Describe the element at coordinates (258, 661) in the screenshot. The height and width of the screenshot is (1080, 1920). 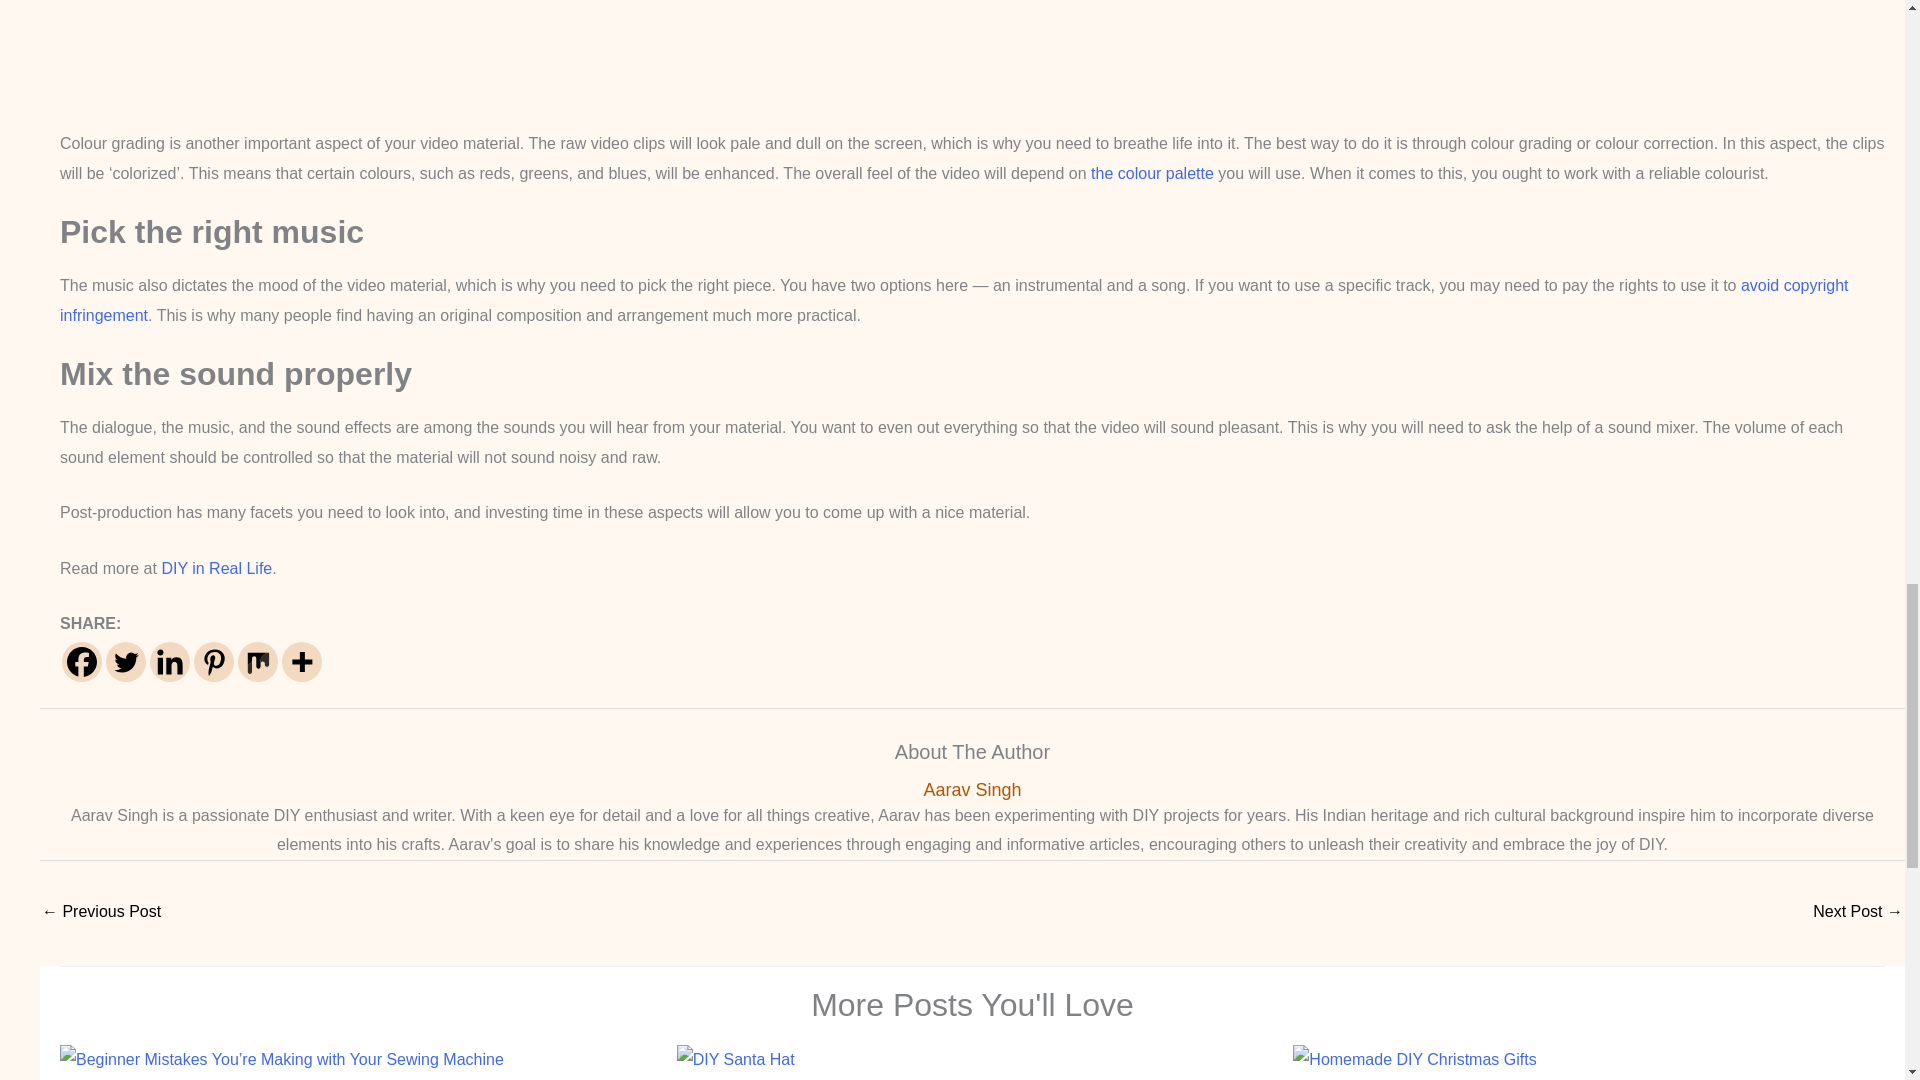
I see `Mix` at that location.